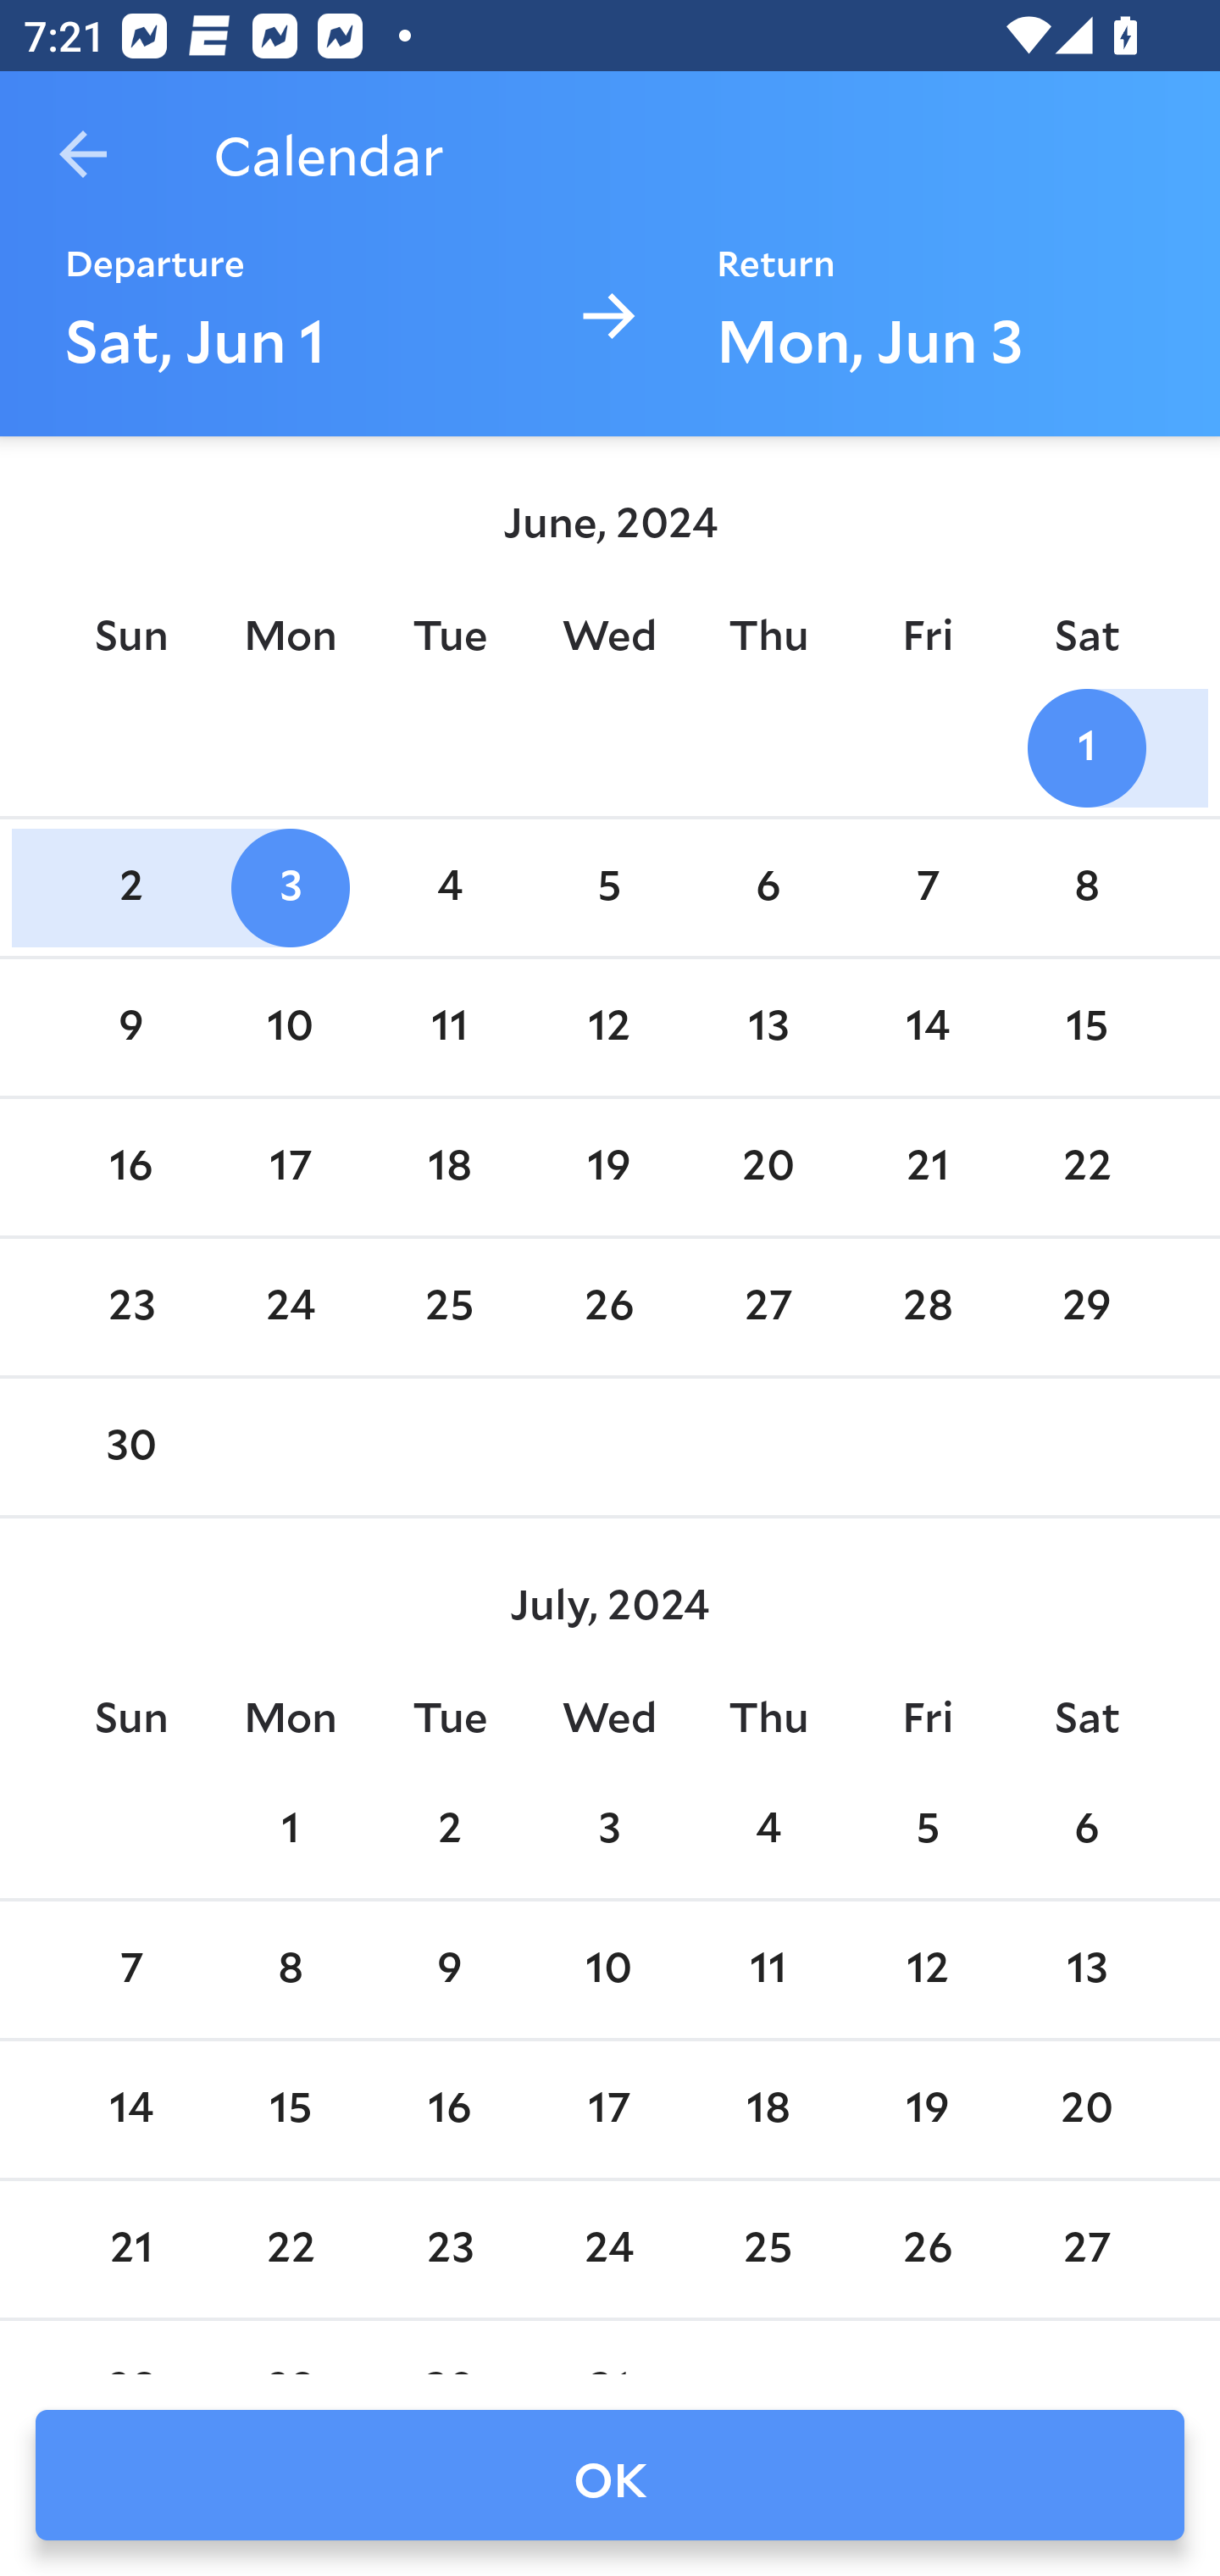 This screenshot has height=2576, width=1220. What do you see at coordinates (609, 1167) in the screenshot?
I see `19` at bounding box center [609, 1167].